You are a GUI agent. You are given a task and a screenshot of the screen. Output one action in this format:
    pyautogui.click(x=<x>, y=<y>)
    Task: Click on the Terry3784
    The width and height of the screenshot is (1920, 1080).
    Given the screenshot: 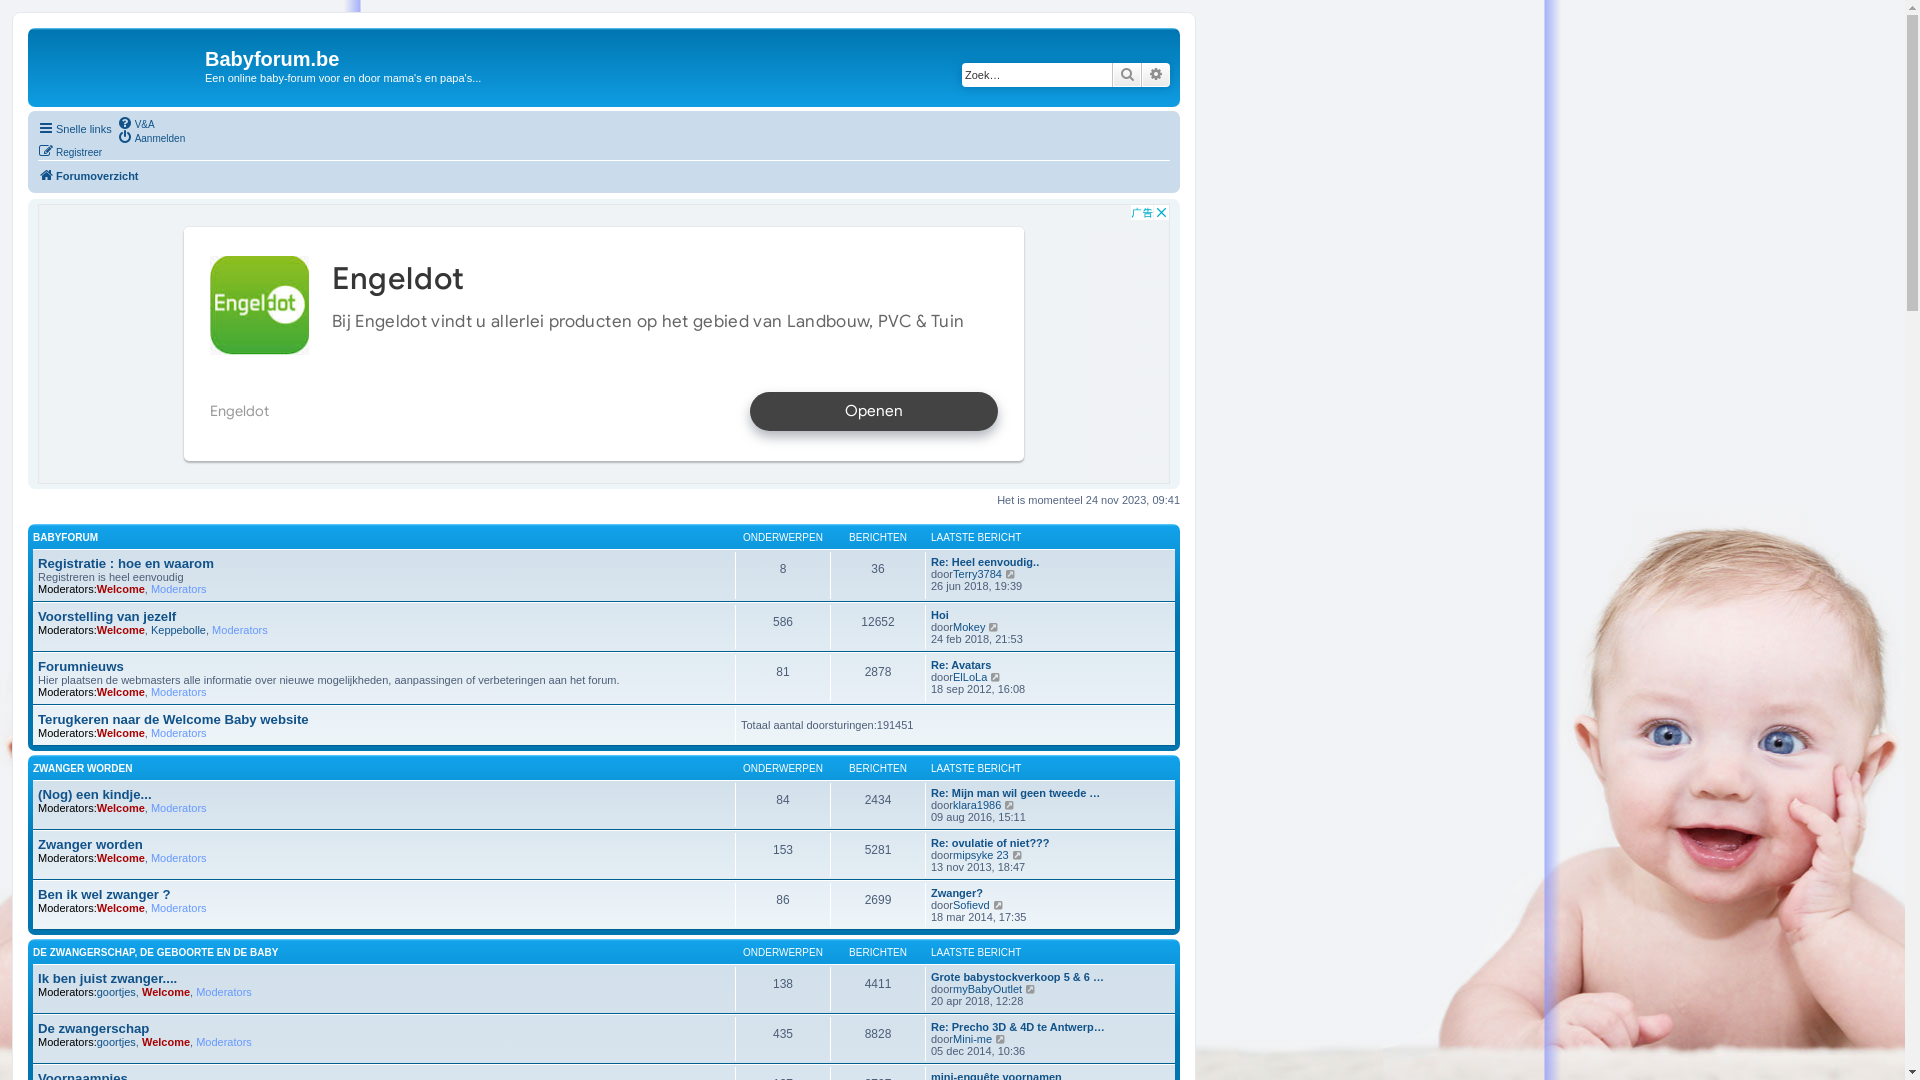 What is the action you would take?
    pyautogui.click(x=978, y=574)
    